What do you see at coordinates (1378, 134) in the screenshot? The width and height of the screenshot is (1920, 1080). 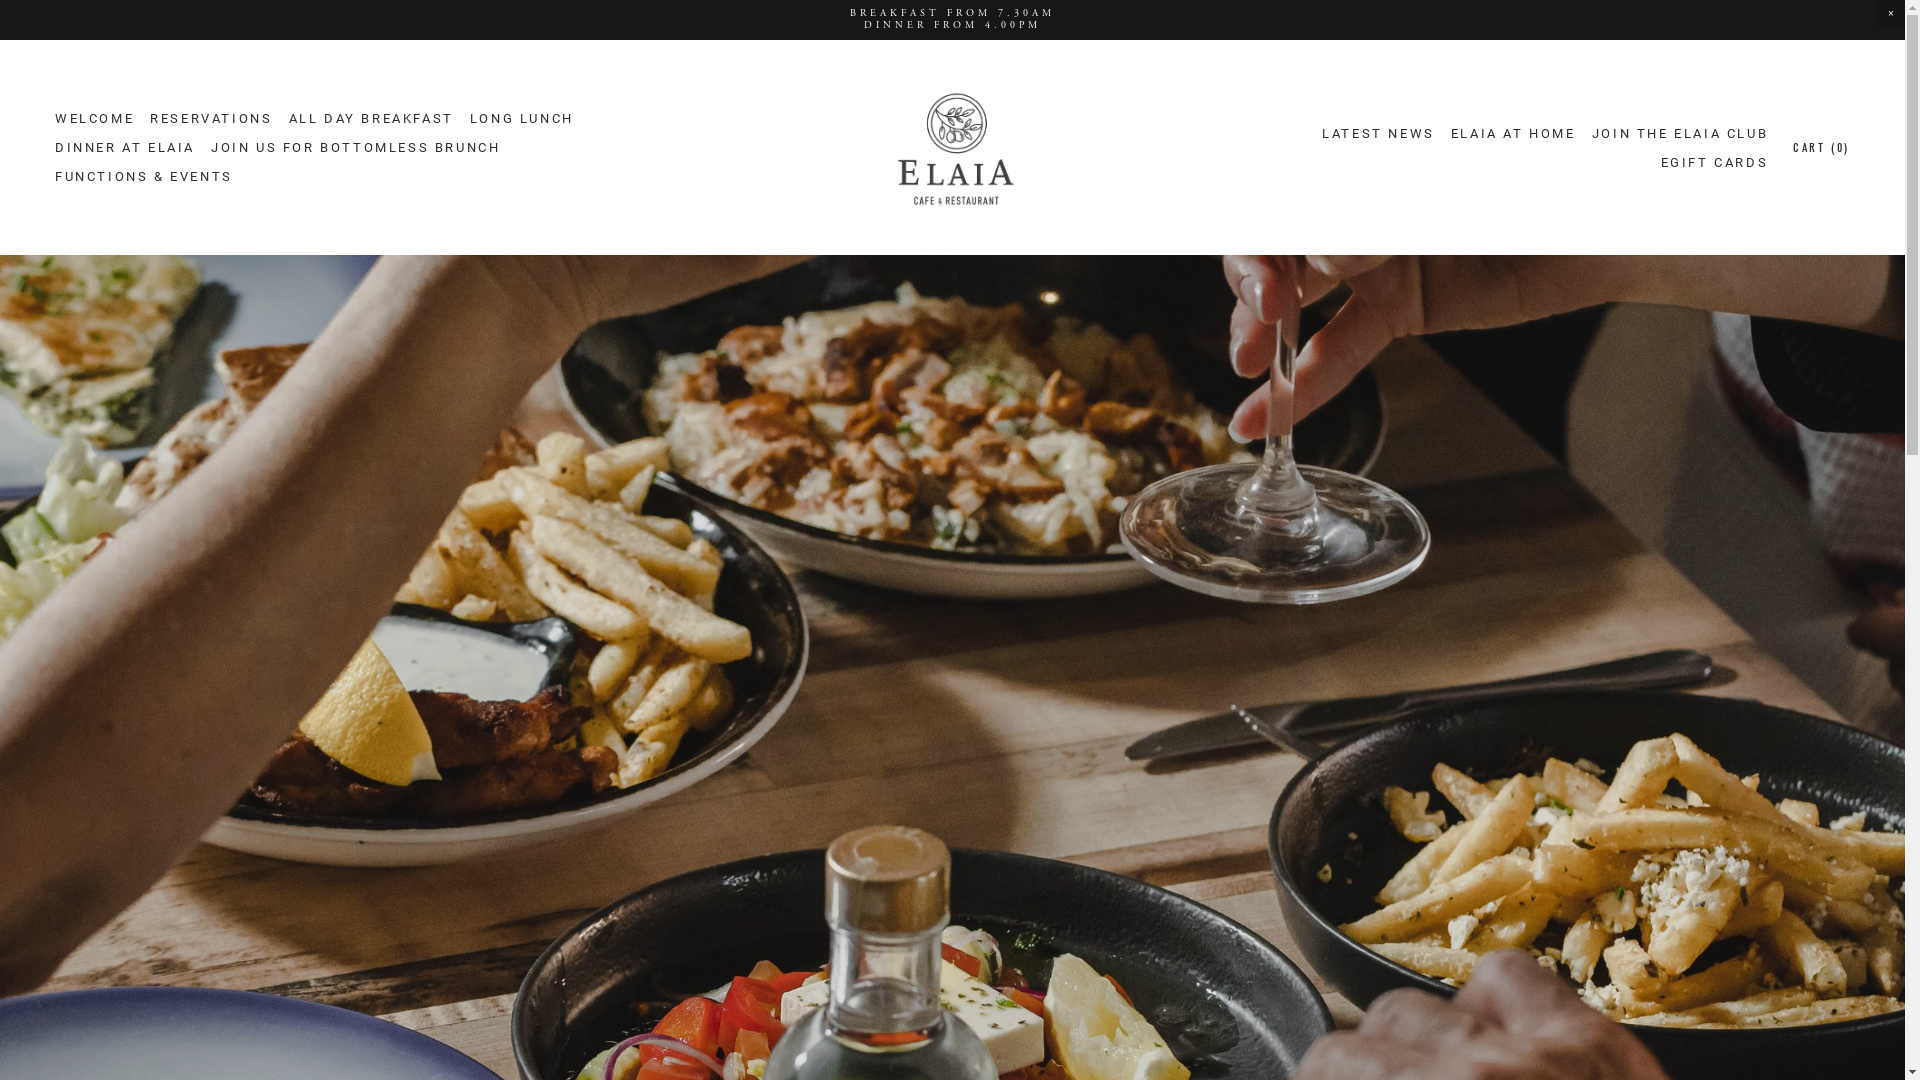 I see `LATEST NEWS` at bounding box center [1378, 134].